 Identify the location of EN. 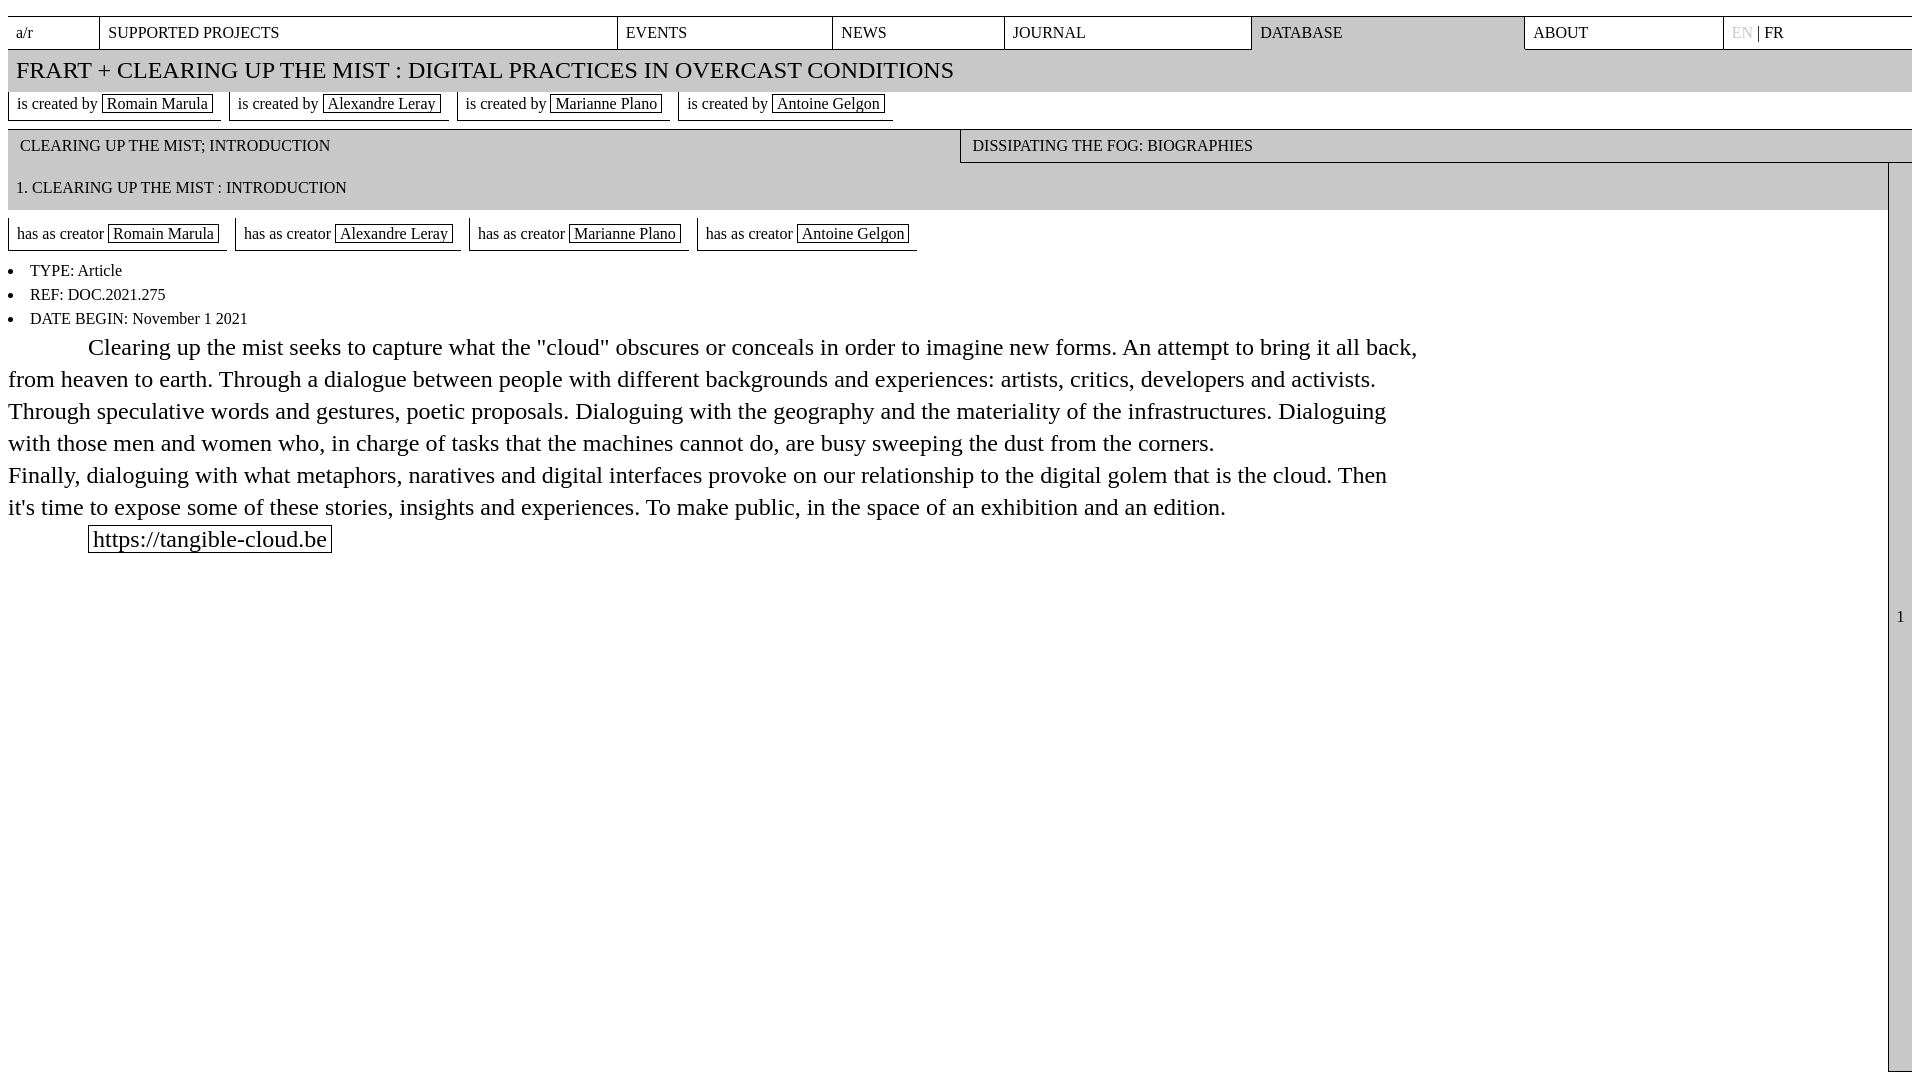
(1742, 32).